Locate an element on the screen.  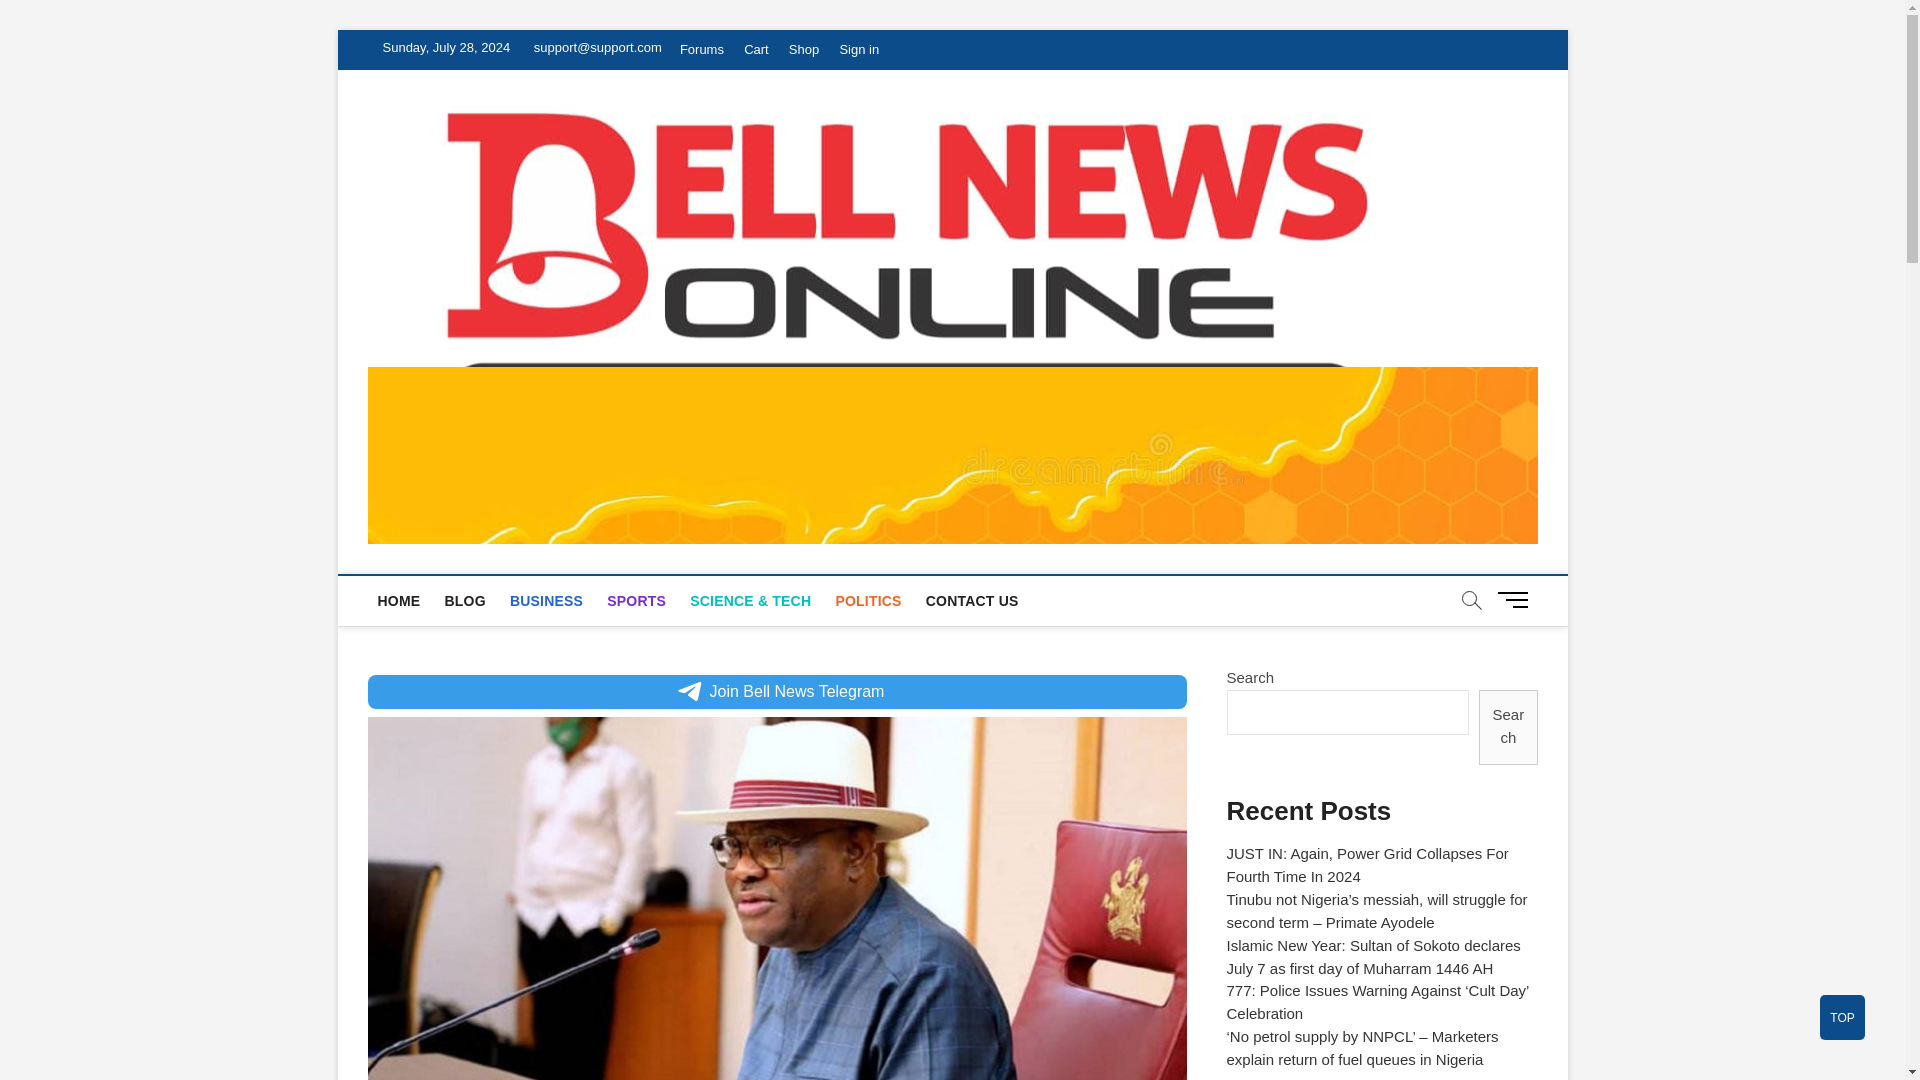
Sign in is located at coordinates (859, 50).